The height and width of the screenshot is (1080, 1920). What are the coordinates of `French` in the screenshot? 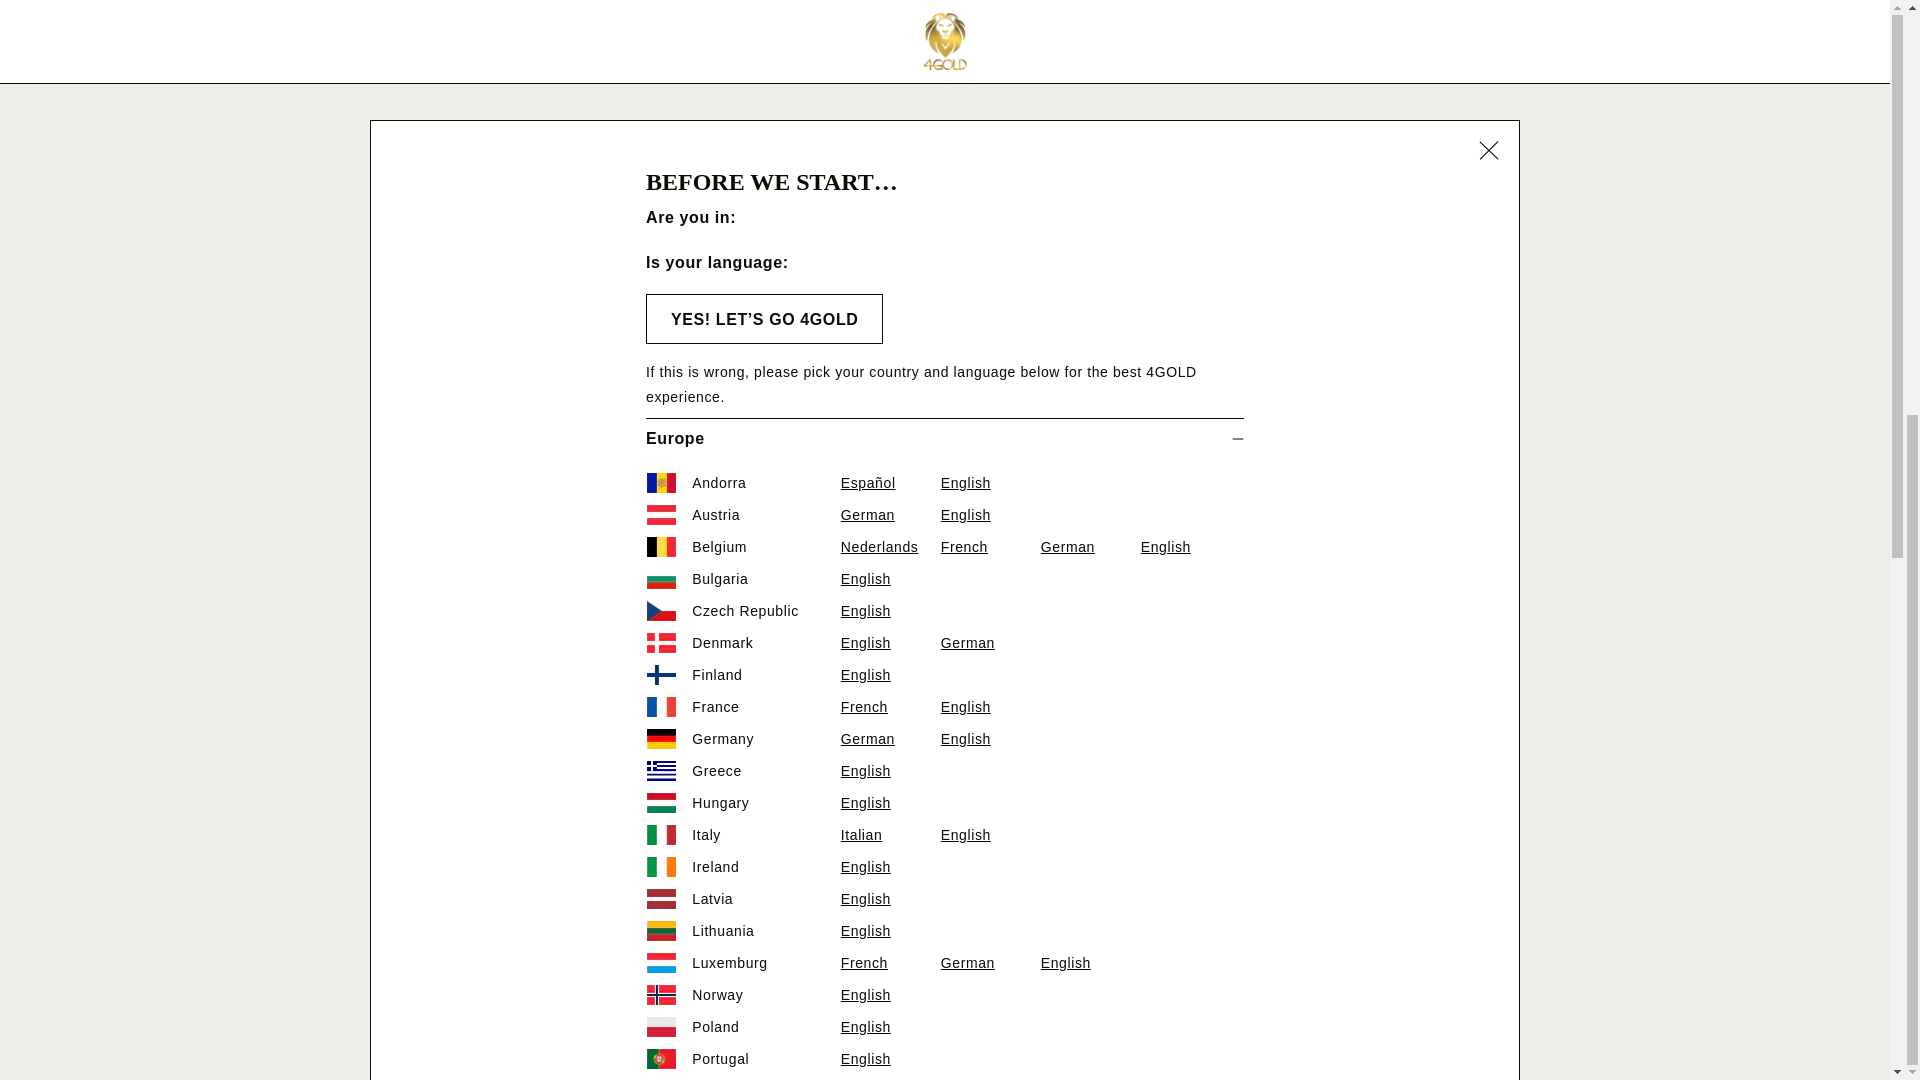 It's located at (890, 300).